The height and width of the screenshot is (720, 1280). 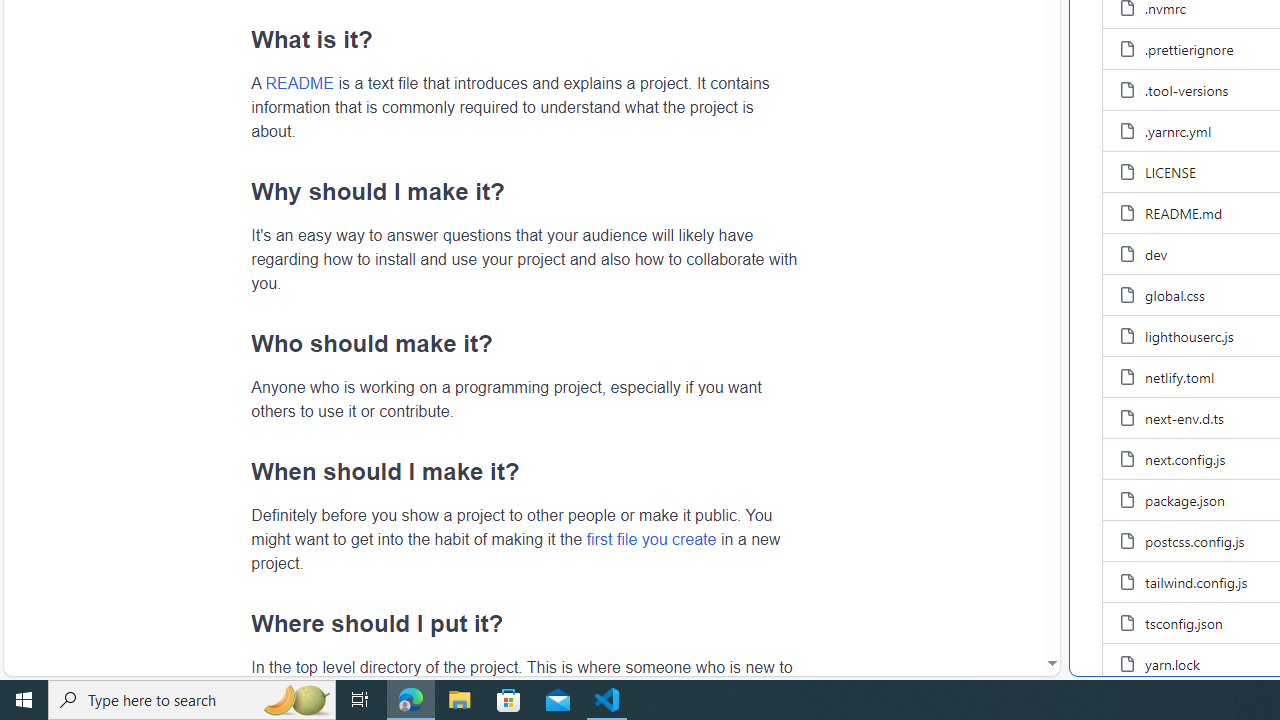 I want to click on next-env.d.ts, (File), so click(x=1184, y=418).